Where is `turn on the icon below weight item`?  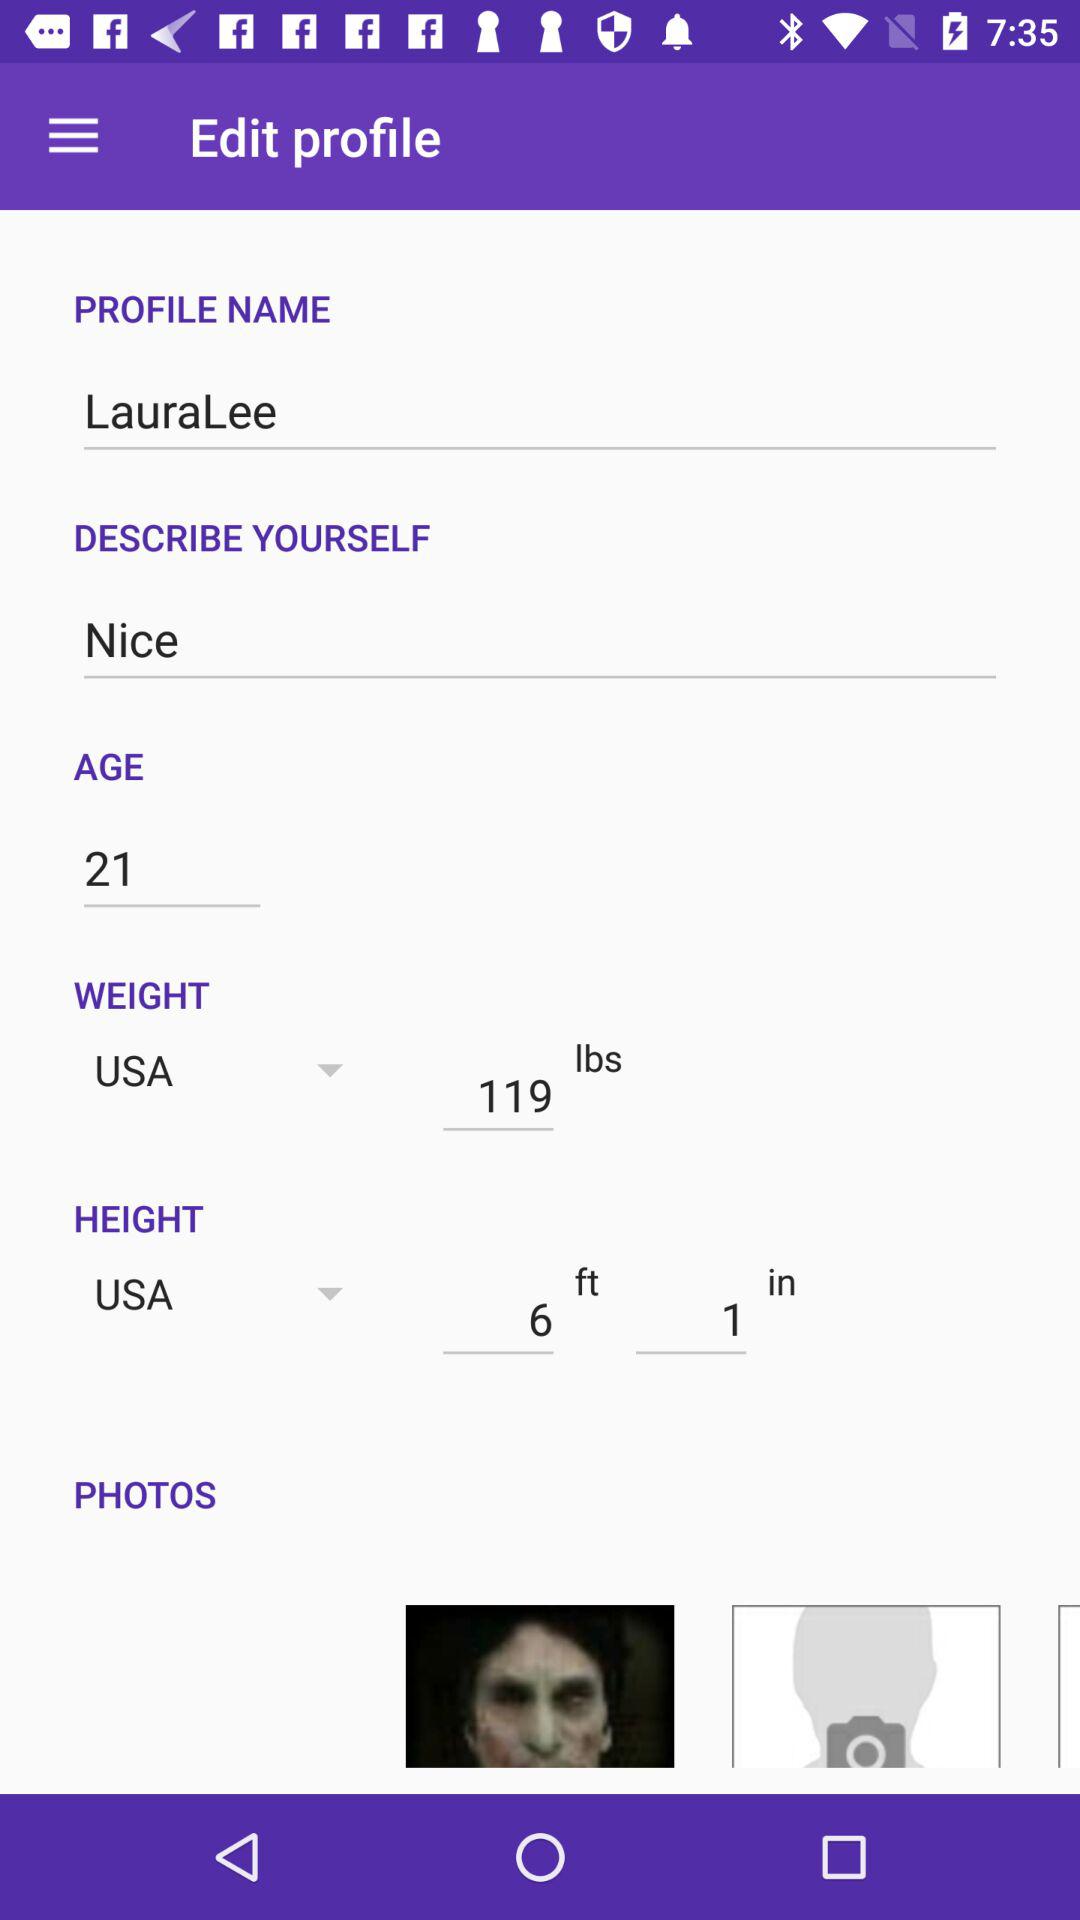
turn on the icon below weight item is located at coordinates (498, 1094).